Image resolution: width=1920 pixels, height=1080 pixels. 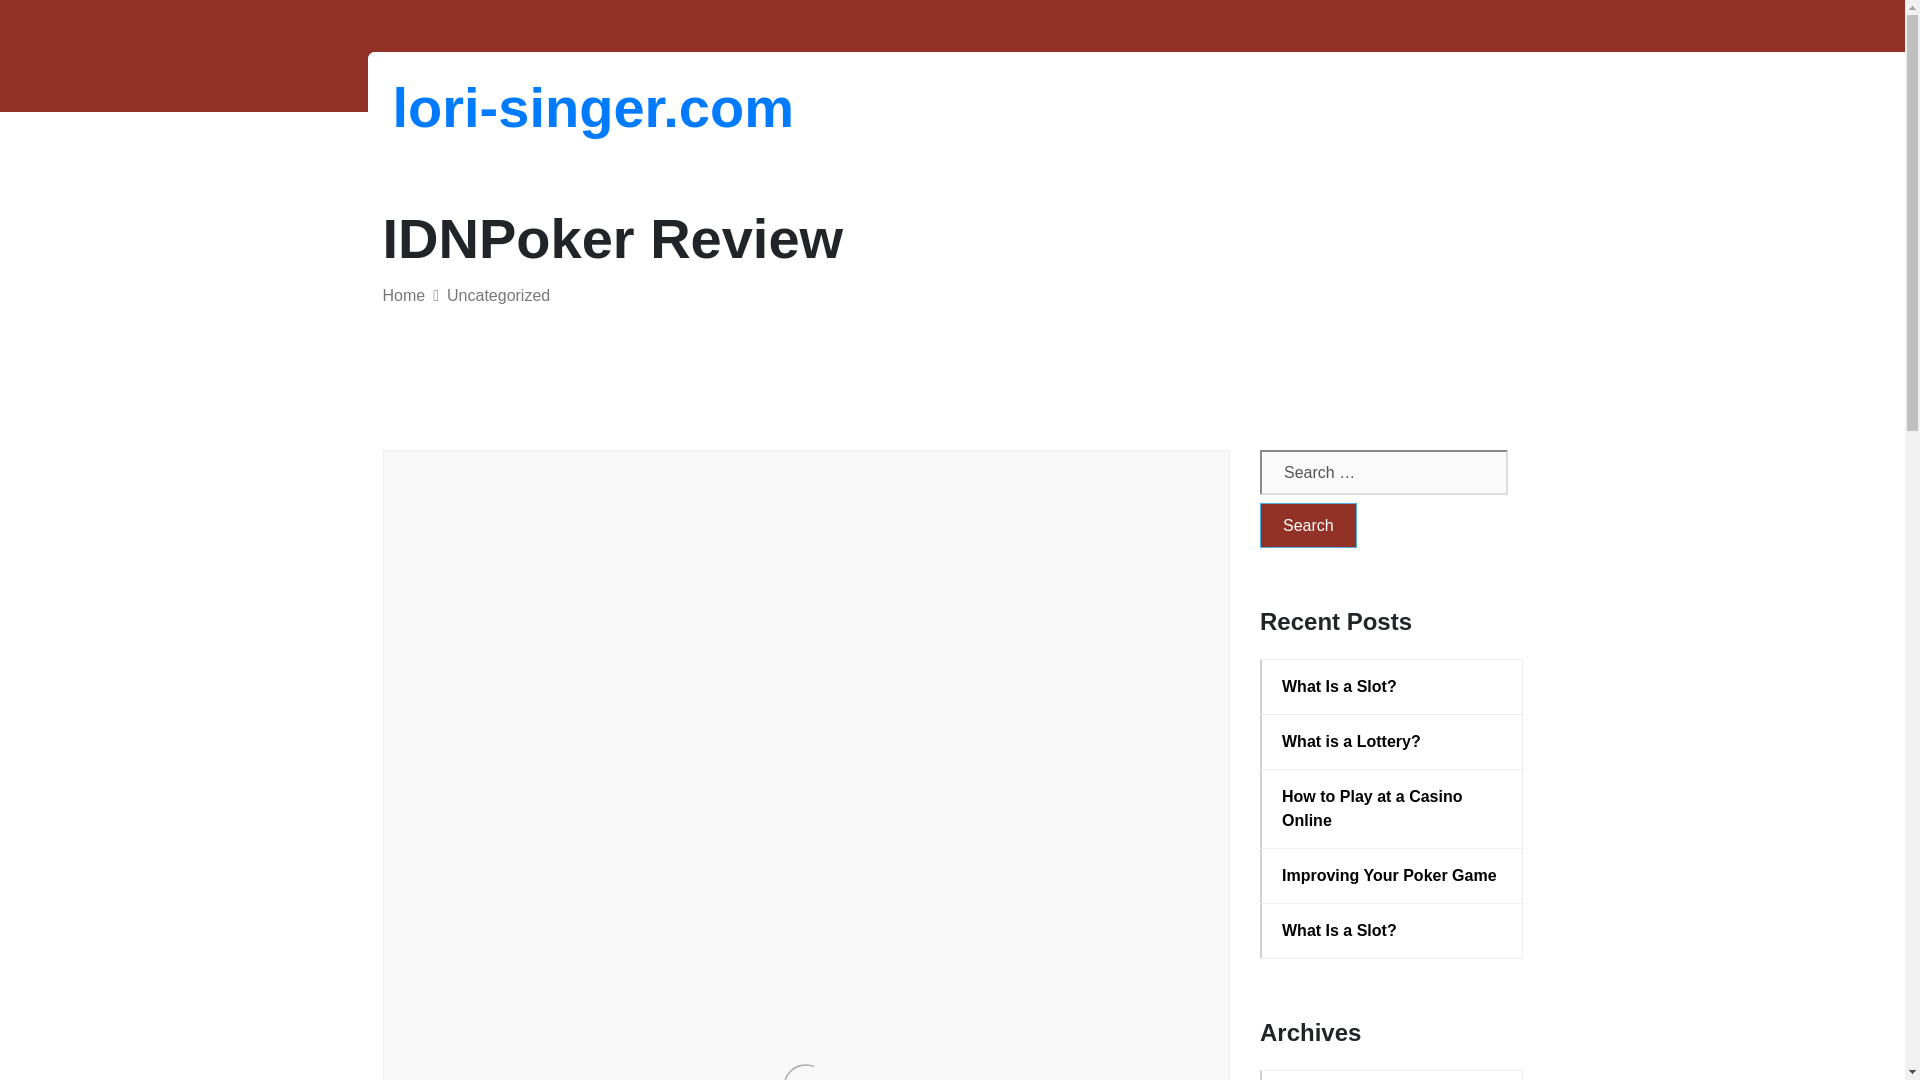 I want to click on What Is a Slot?, so click(x=1392, y=686).